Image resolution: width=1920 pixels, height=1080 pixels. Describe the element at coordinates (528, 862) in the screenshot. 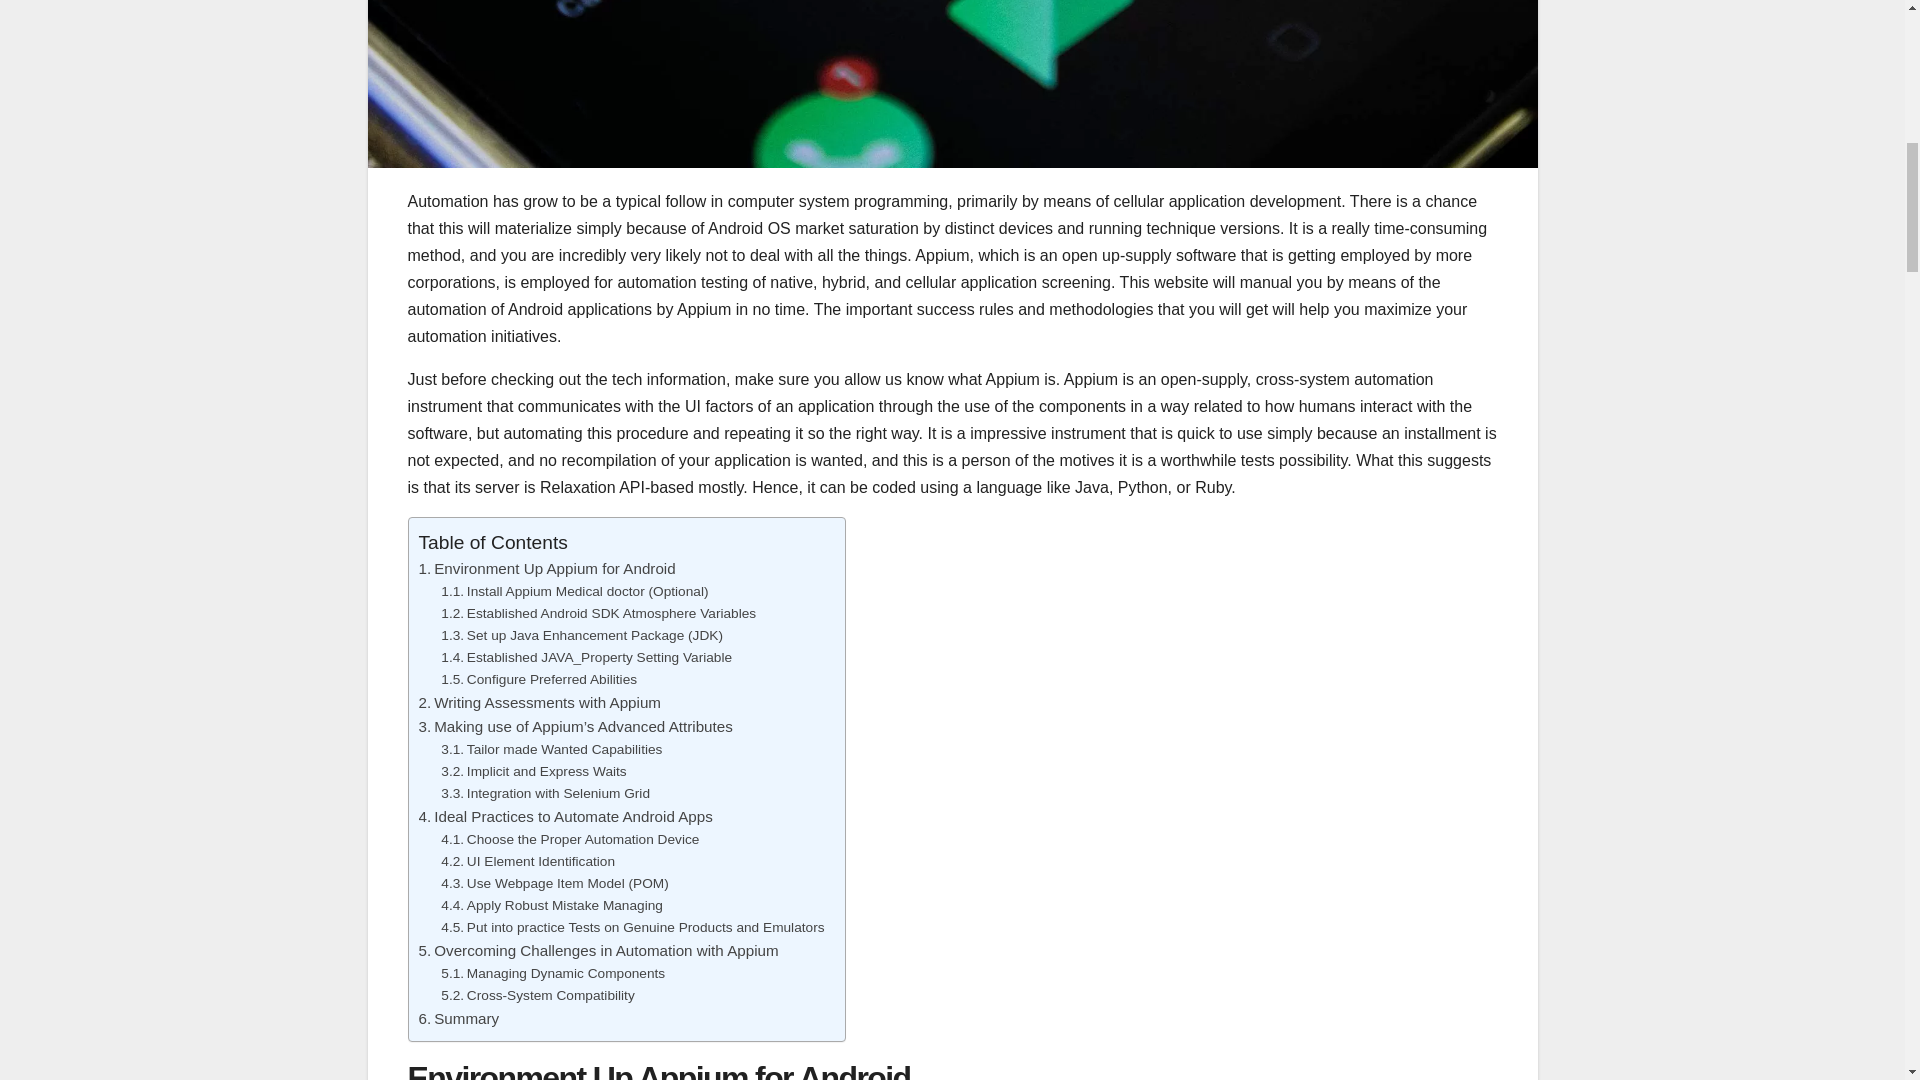

I see `UI Element Identification` at that location.